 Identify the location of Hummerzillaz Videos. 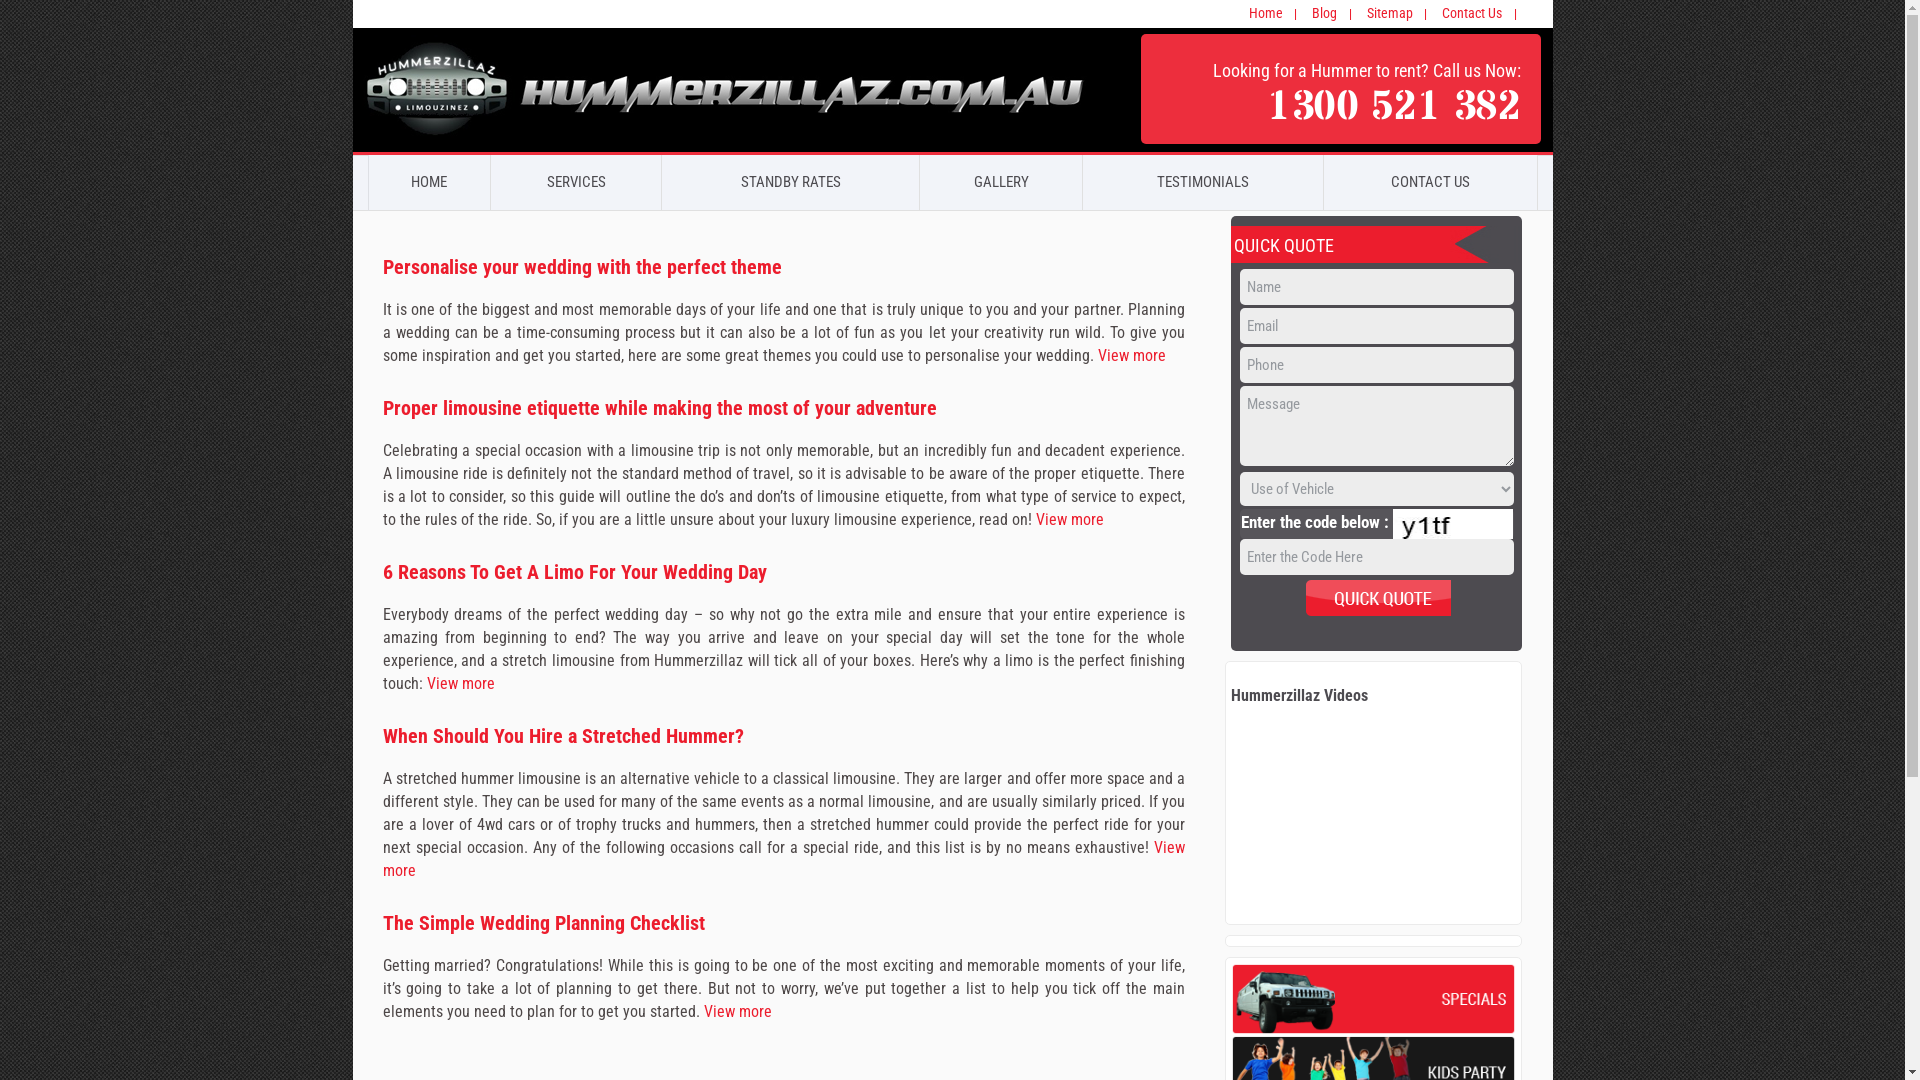
(1300, 696).